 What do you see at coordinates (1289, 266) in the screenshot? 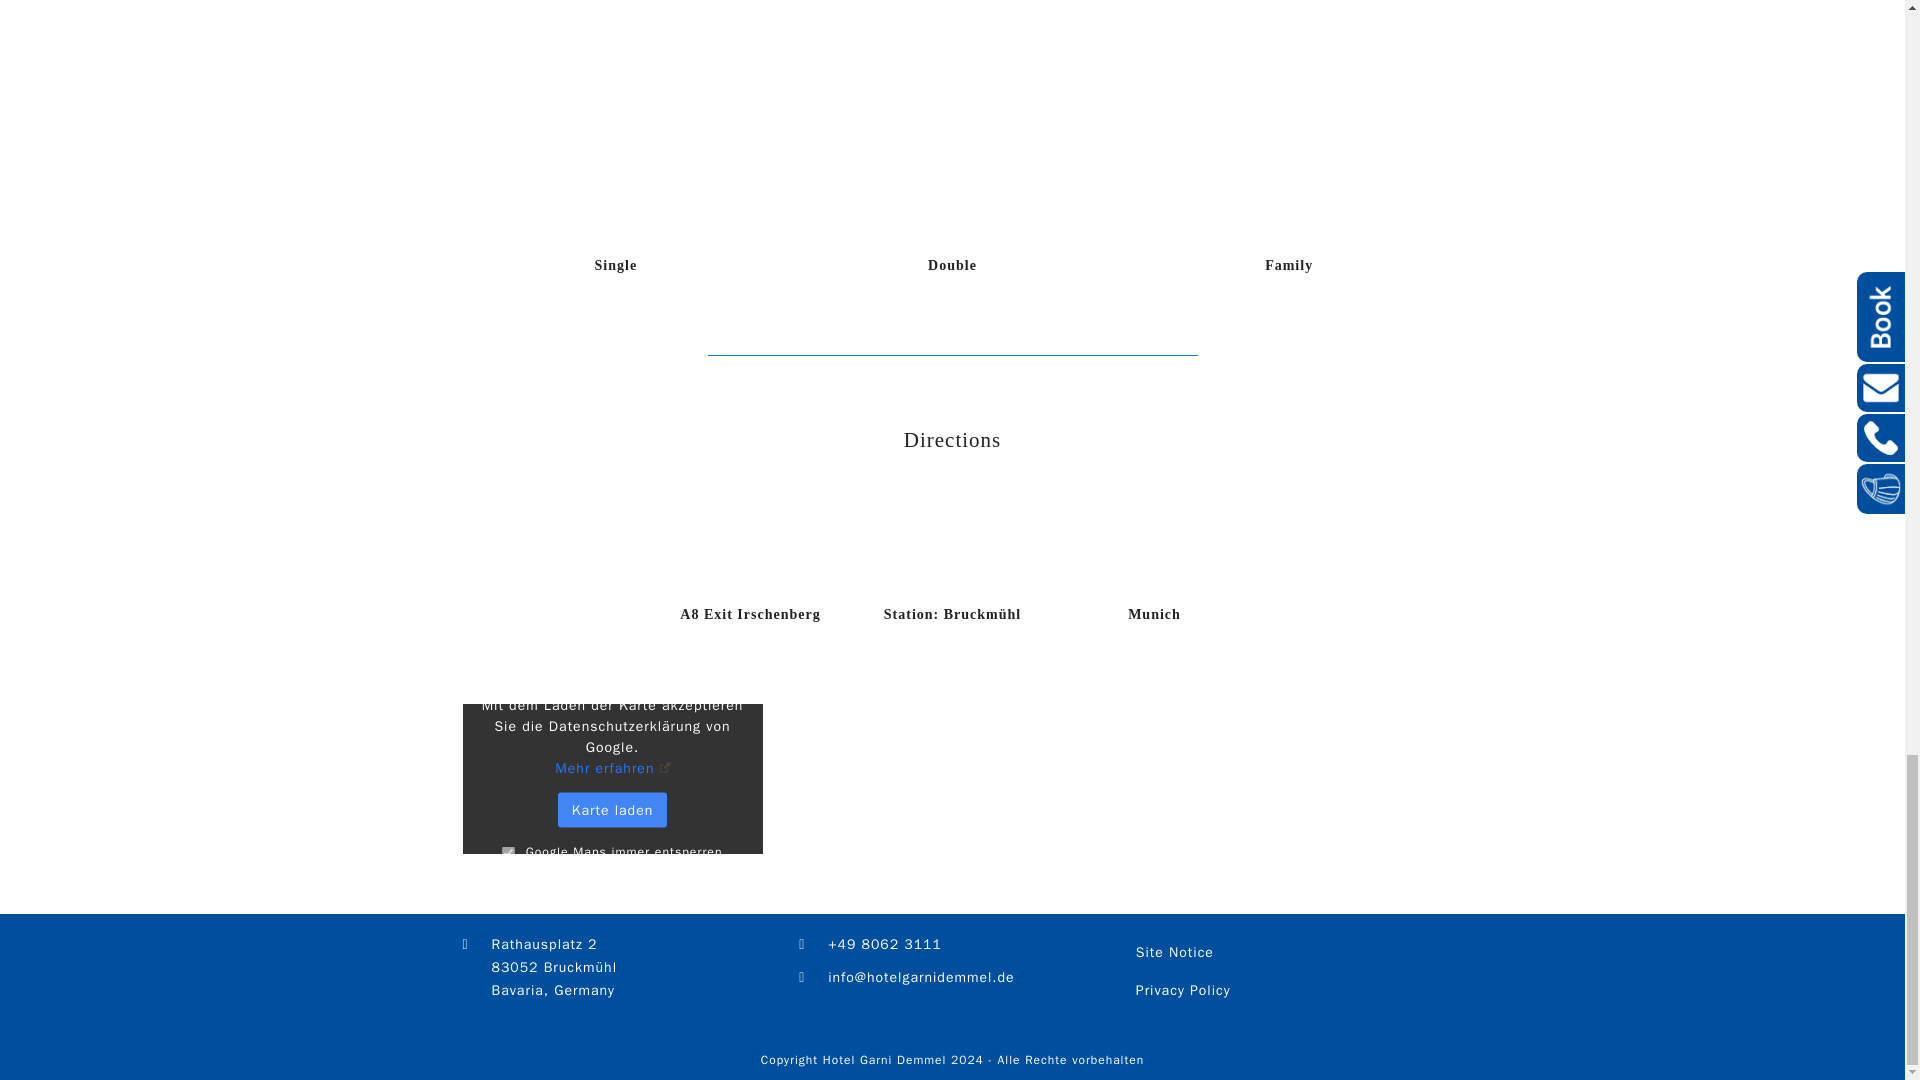
I see `Family` at bounding box center [1289, 266].